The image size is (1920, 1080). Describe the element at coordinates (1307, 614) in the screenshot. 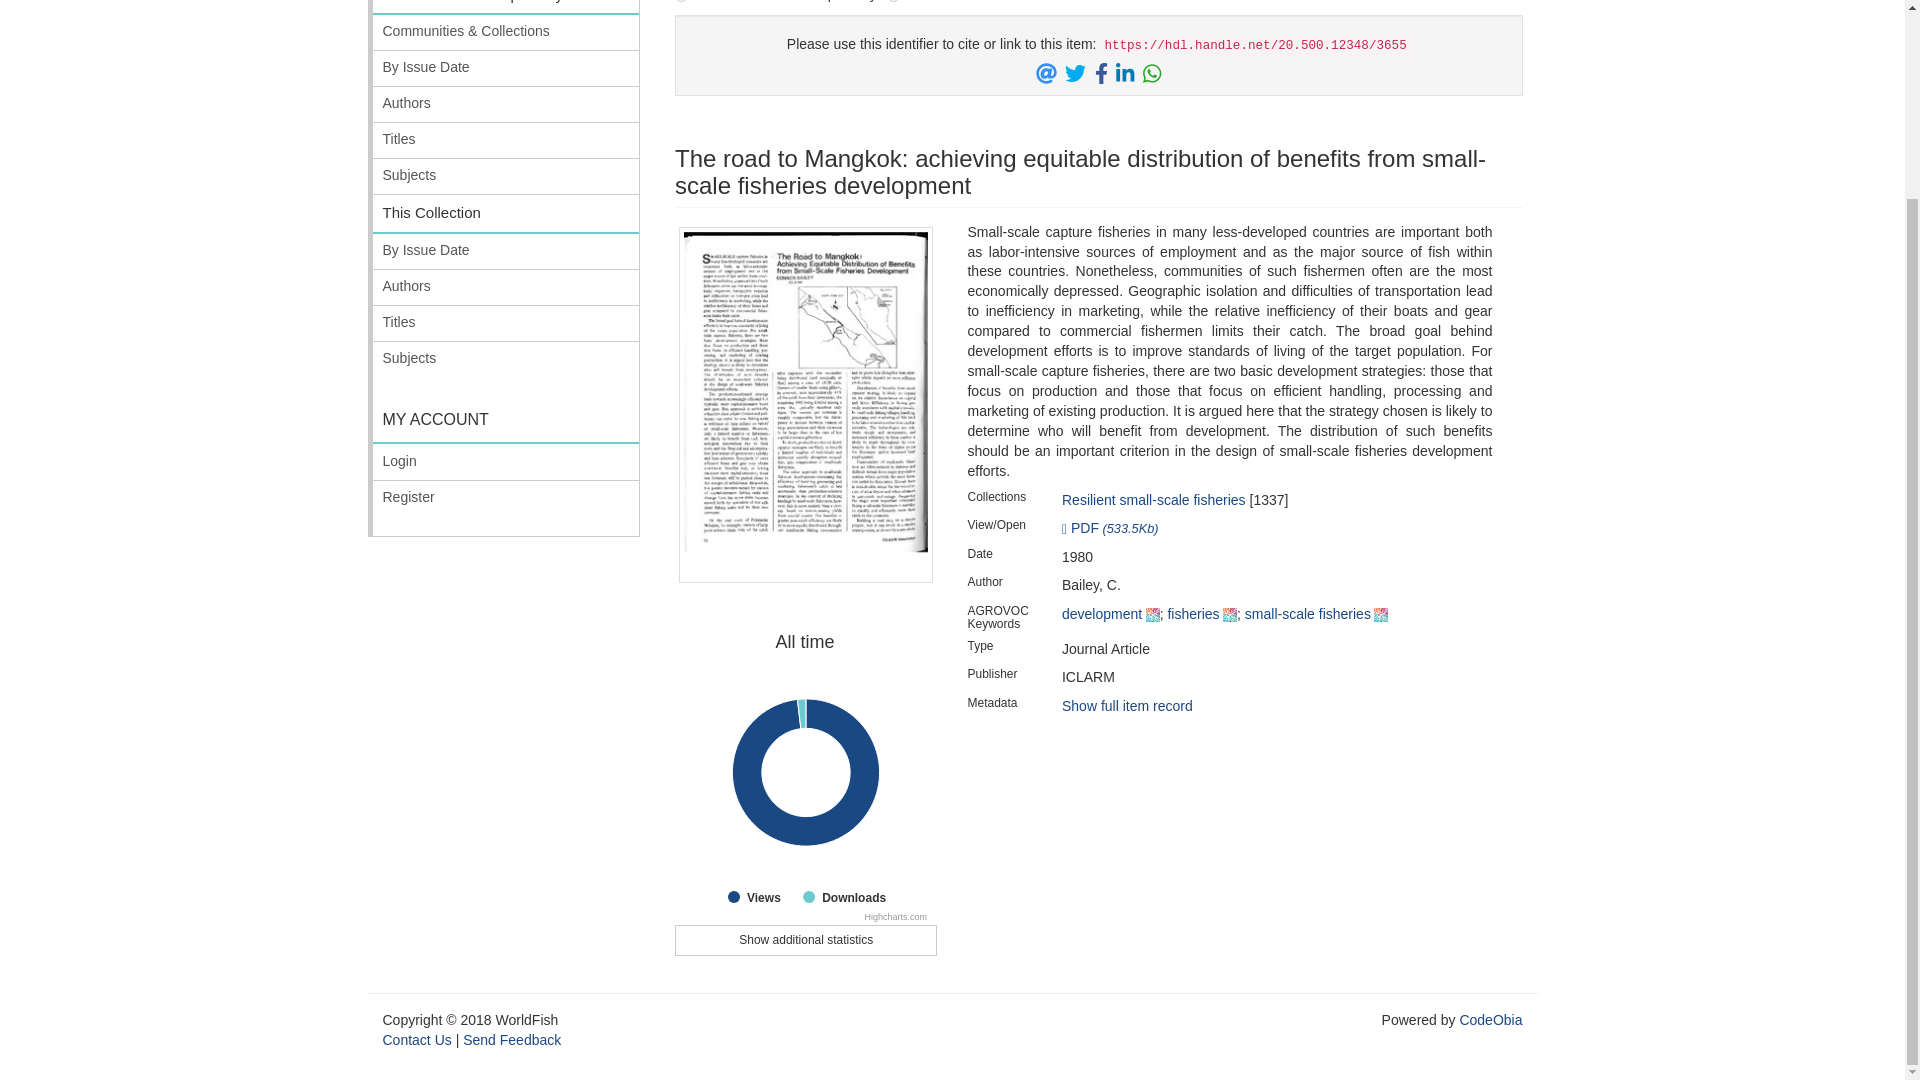

I see `fisheries` at that location.